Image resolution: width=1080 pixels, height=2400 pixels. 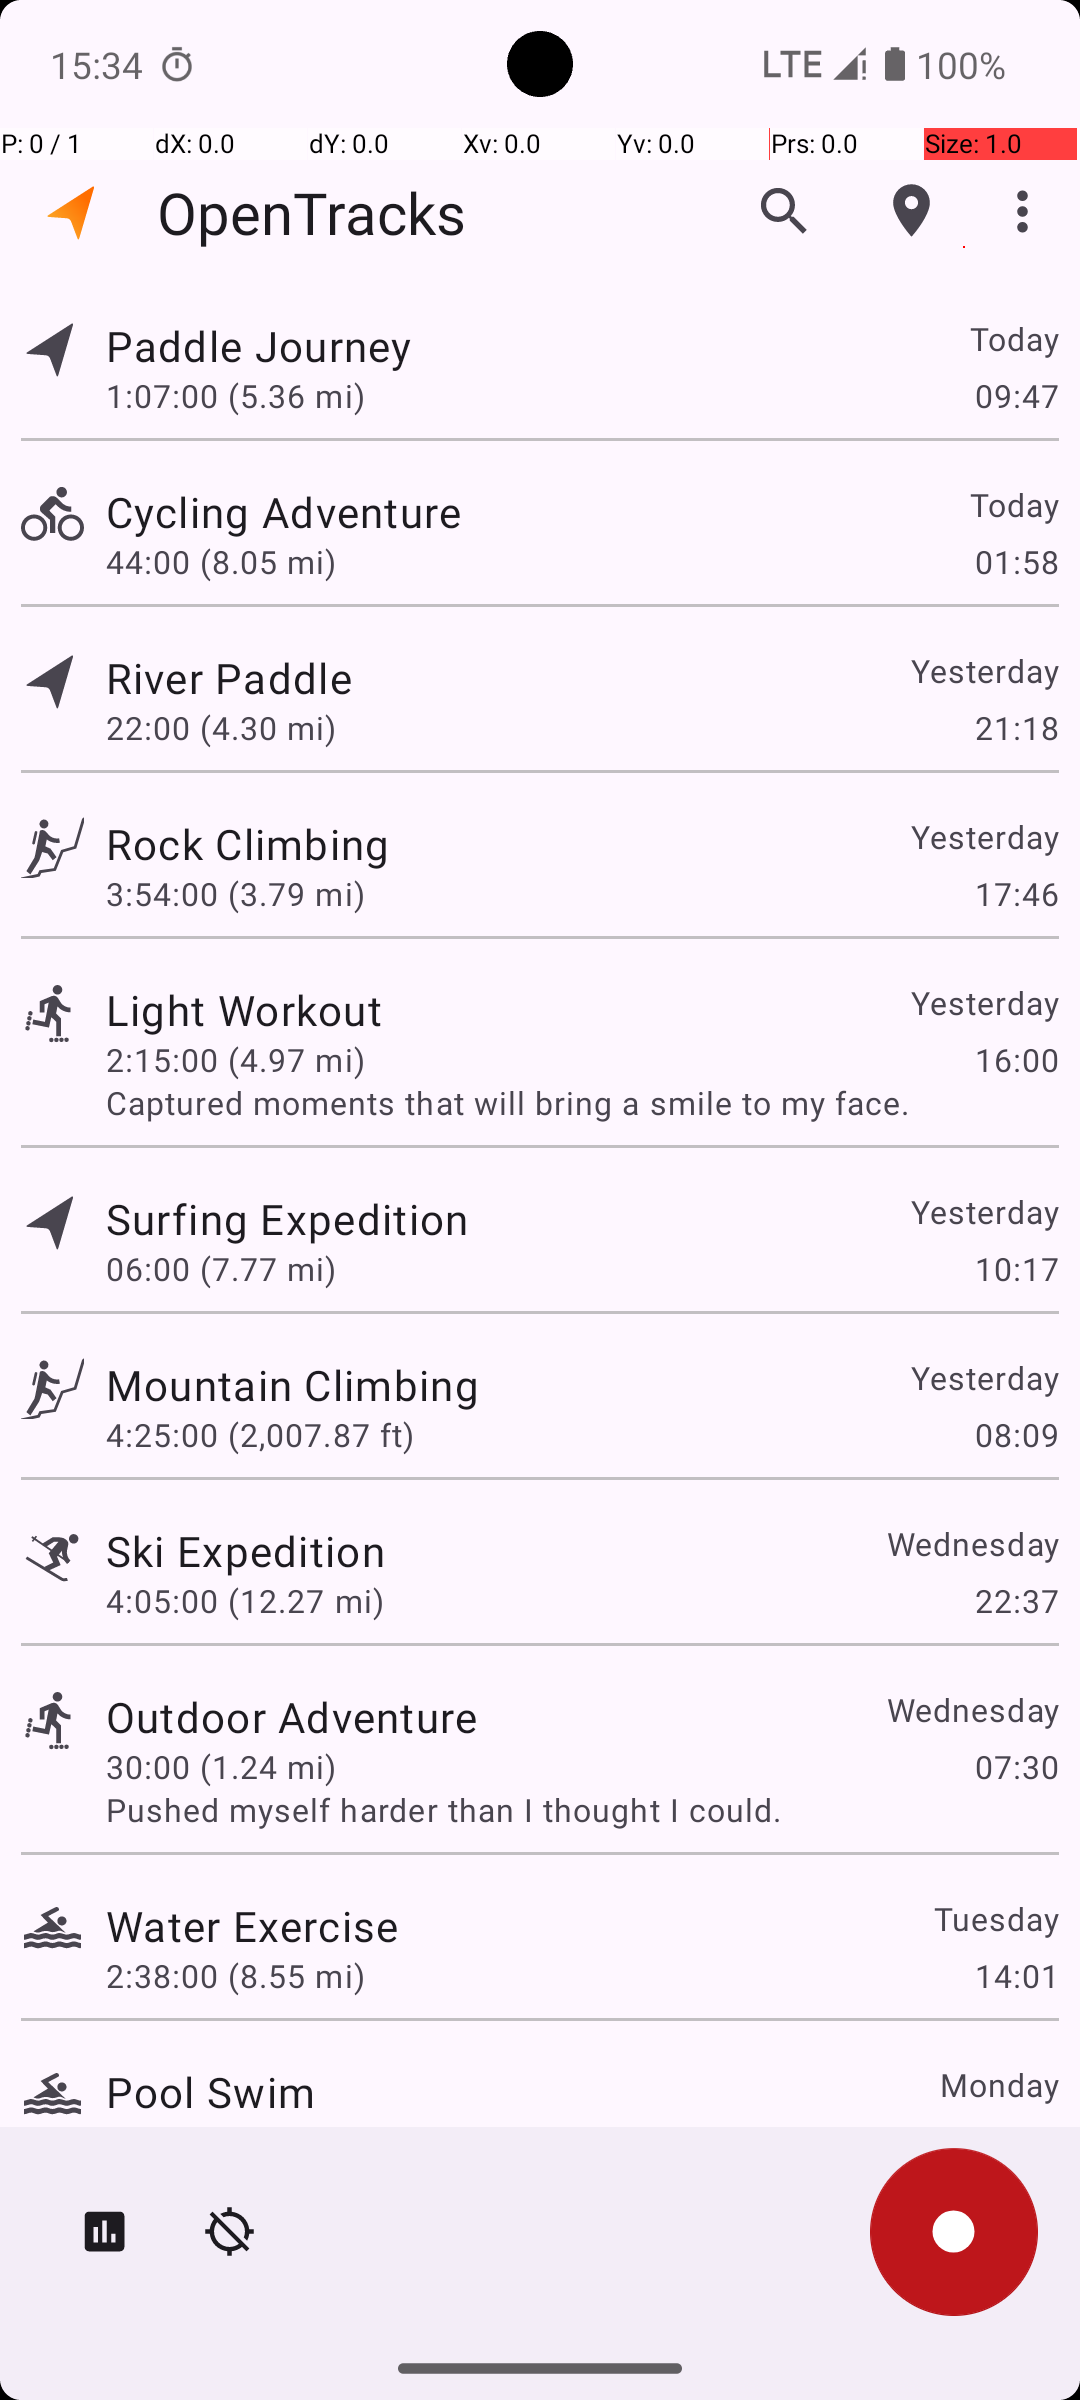 What do you see at coordinates (1016, 1434) in the screenshot?
I see `08:09` at bounding box center [1016, 1434].